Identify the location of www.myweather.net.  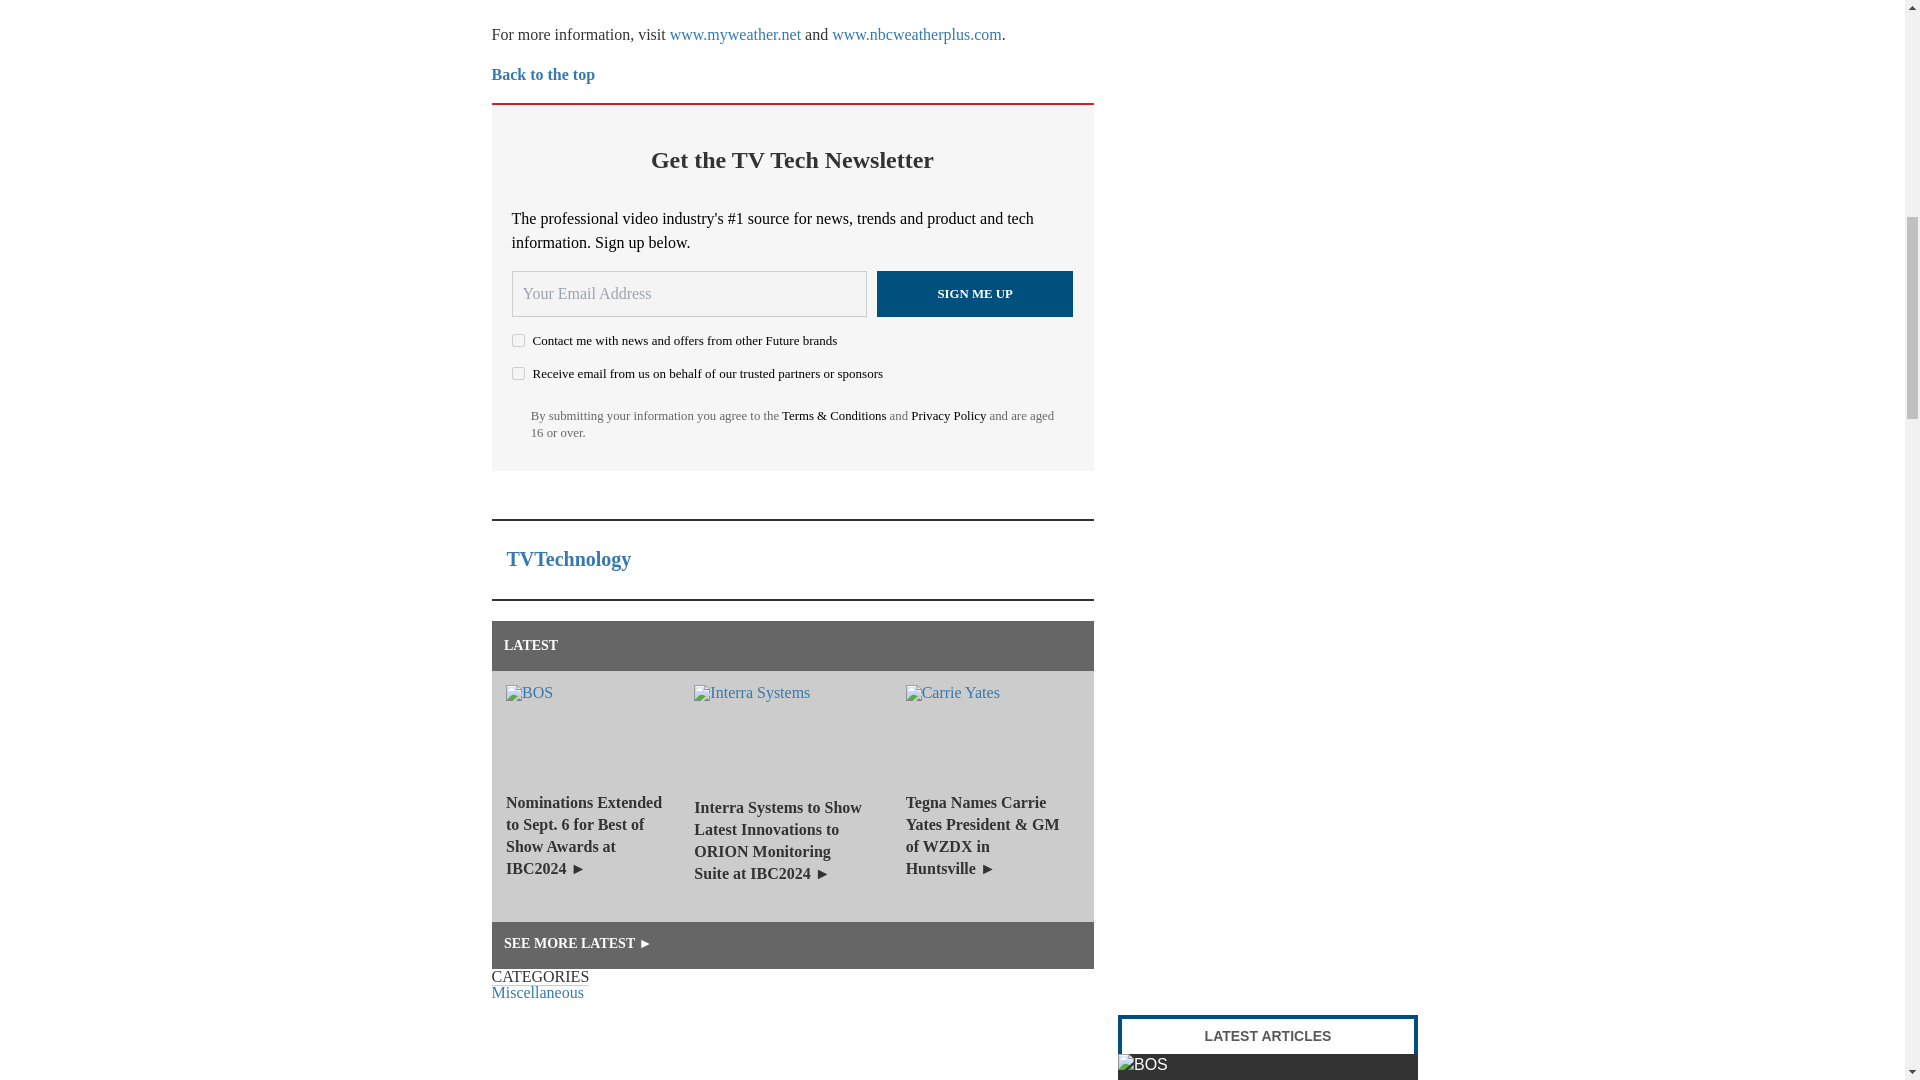
(735, 34).